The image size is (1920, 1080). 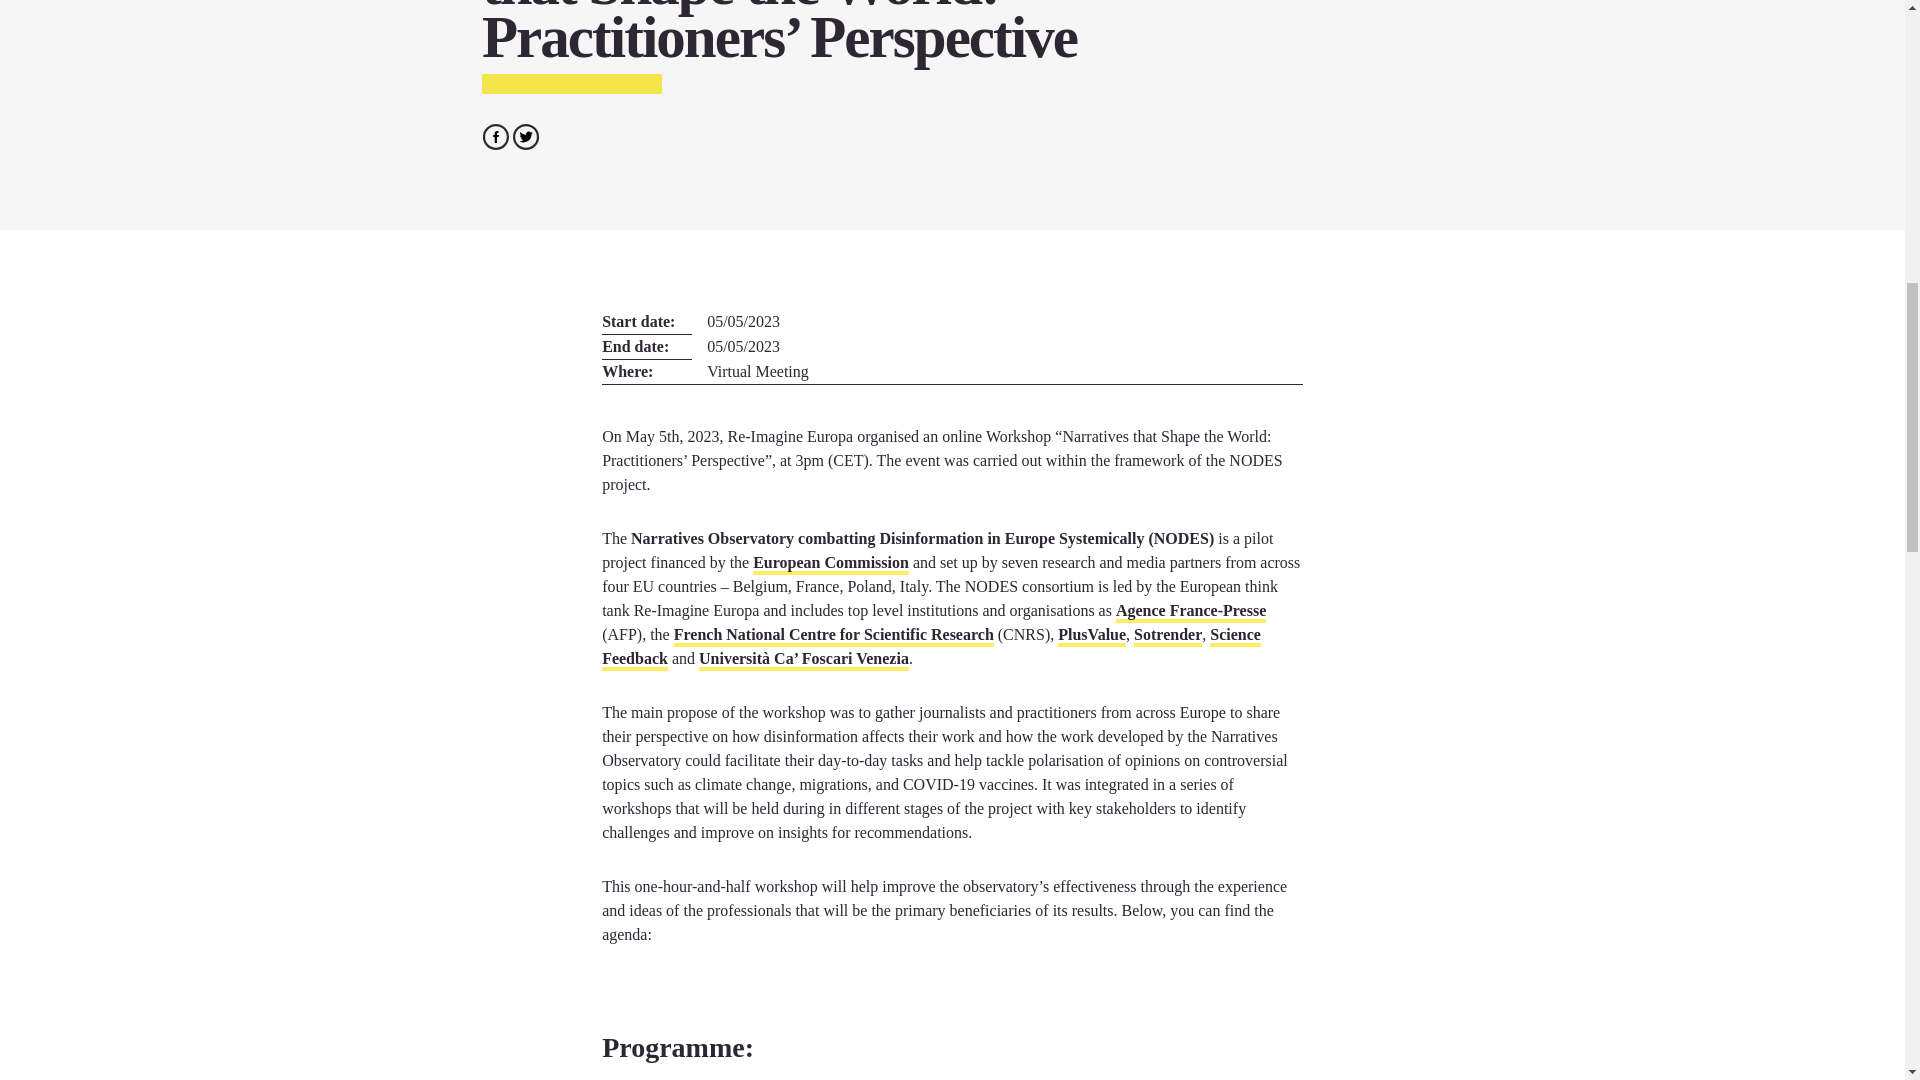 I want to click on PlusValue, so click(x=1091, y=636).